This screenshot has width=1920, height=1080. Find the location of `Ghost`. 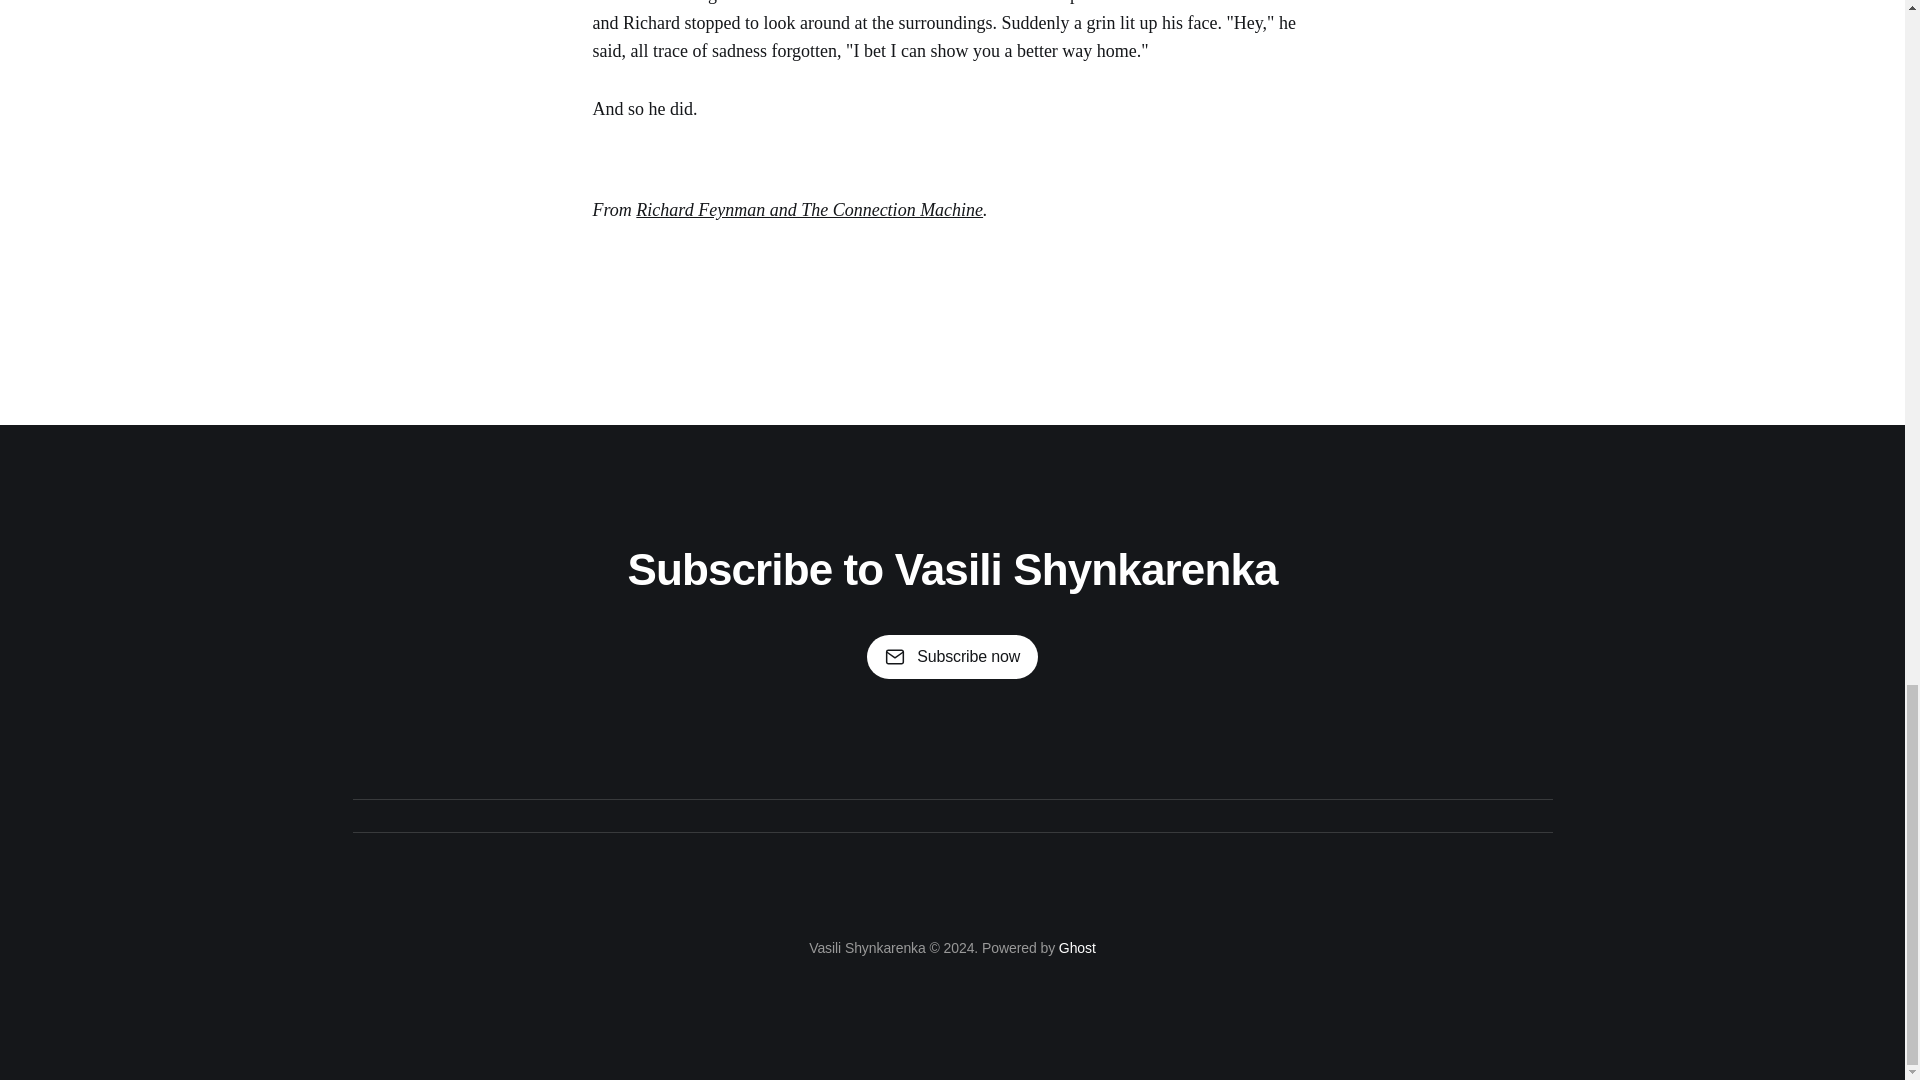

Ghost is located at coordinates (1078, 947).